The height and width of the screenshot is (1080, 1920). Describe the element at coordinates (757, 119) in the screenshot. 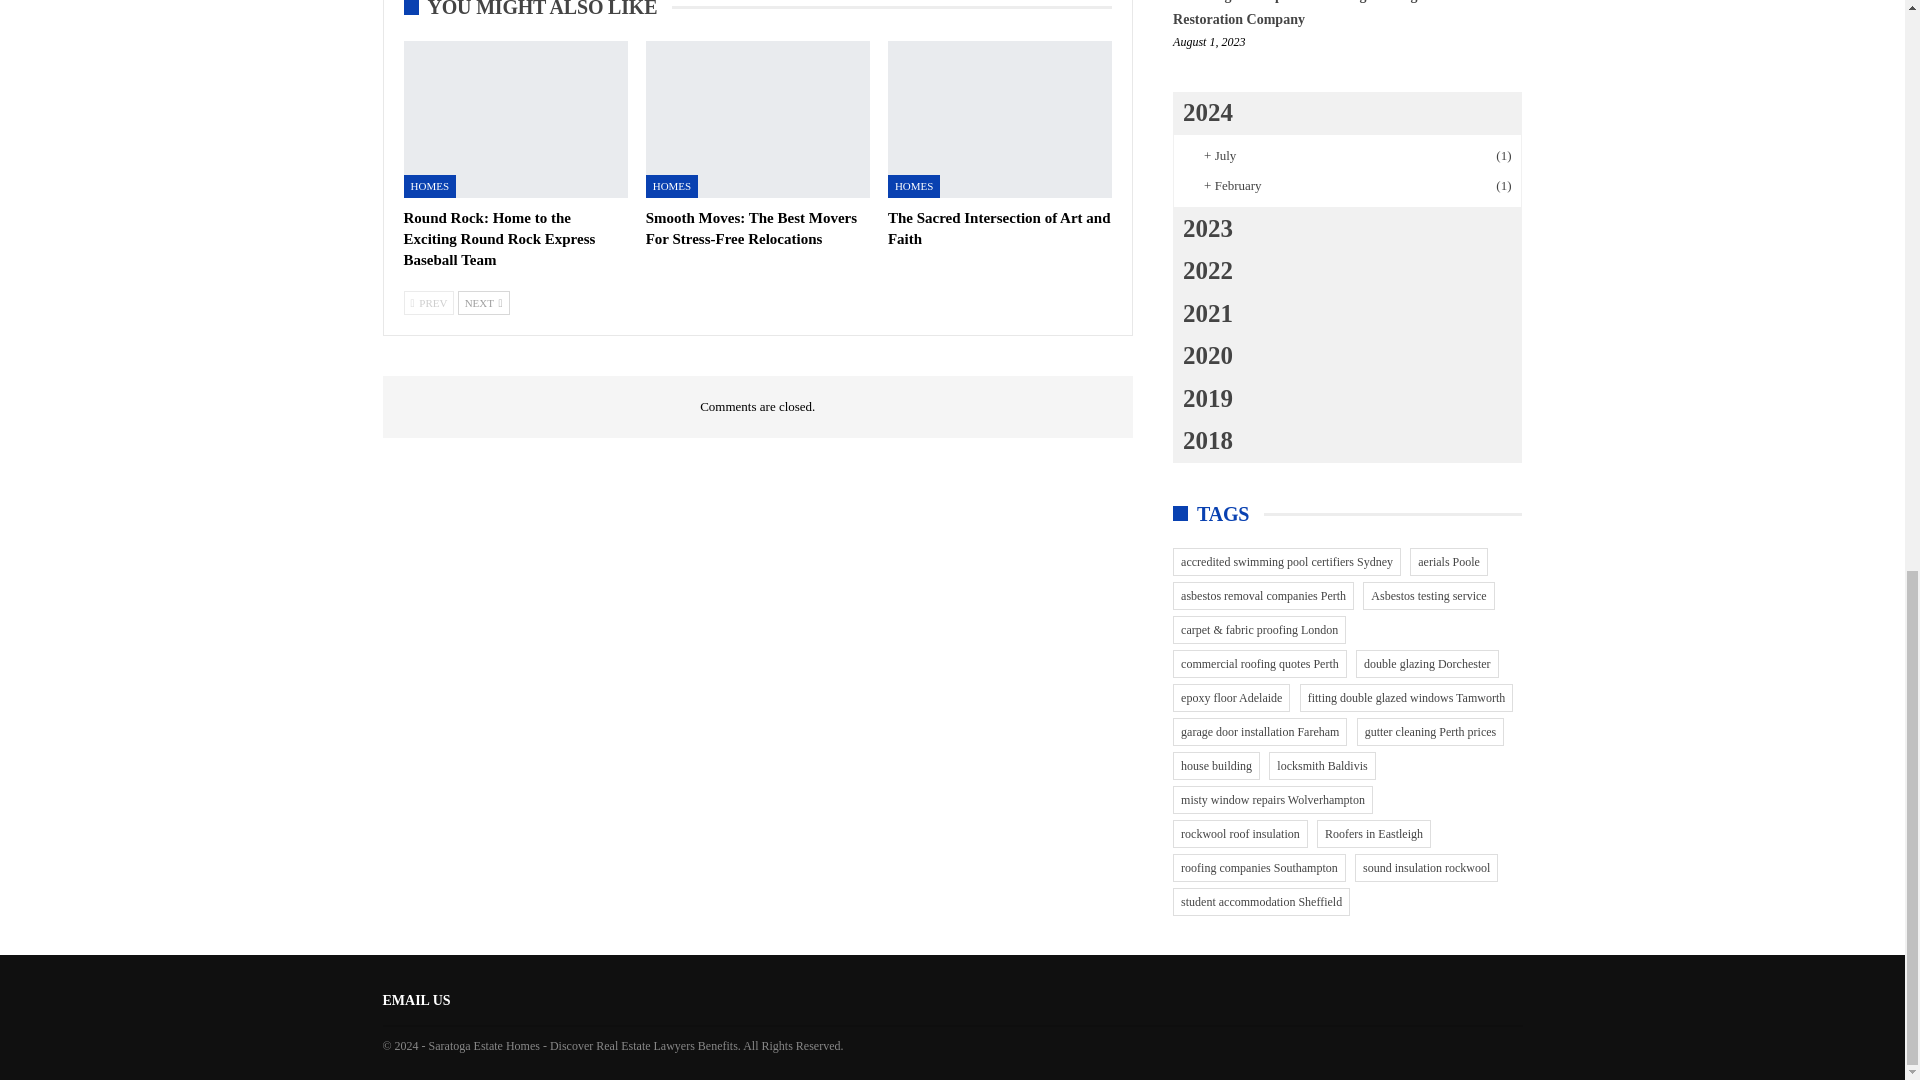

I see `Smooth Moves: The Best Movers For Stress-Free Relocations` at that location.